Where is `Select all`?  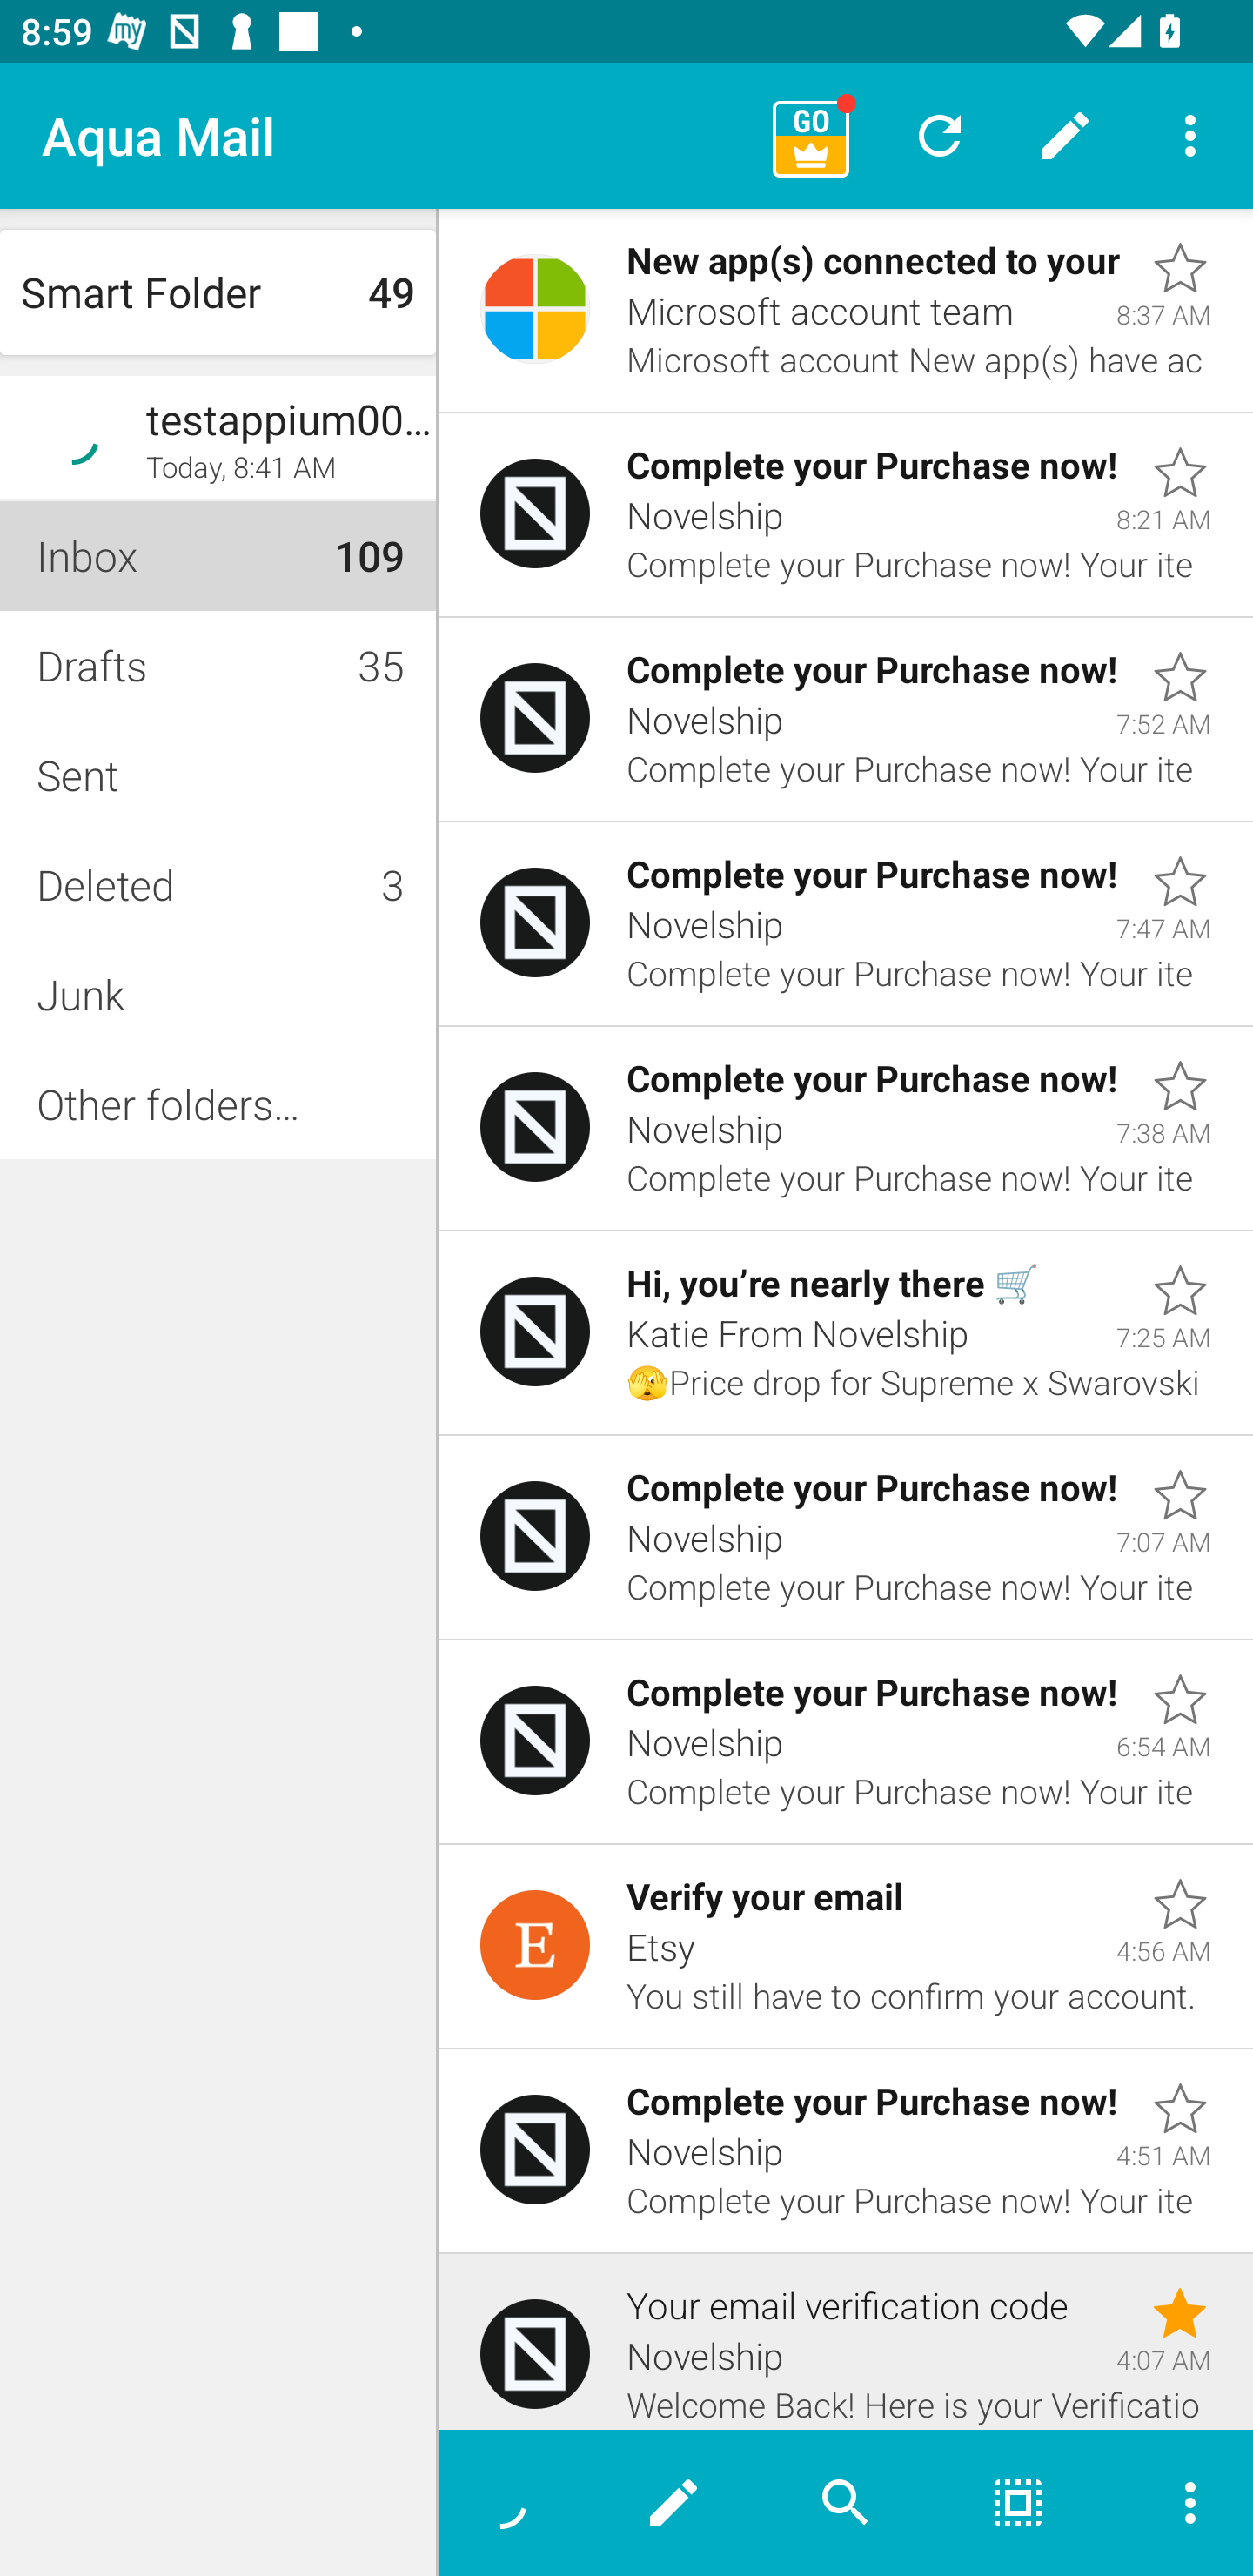 Select all is located at coordinates (1018, 2503).